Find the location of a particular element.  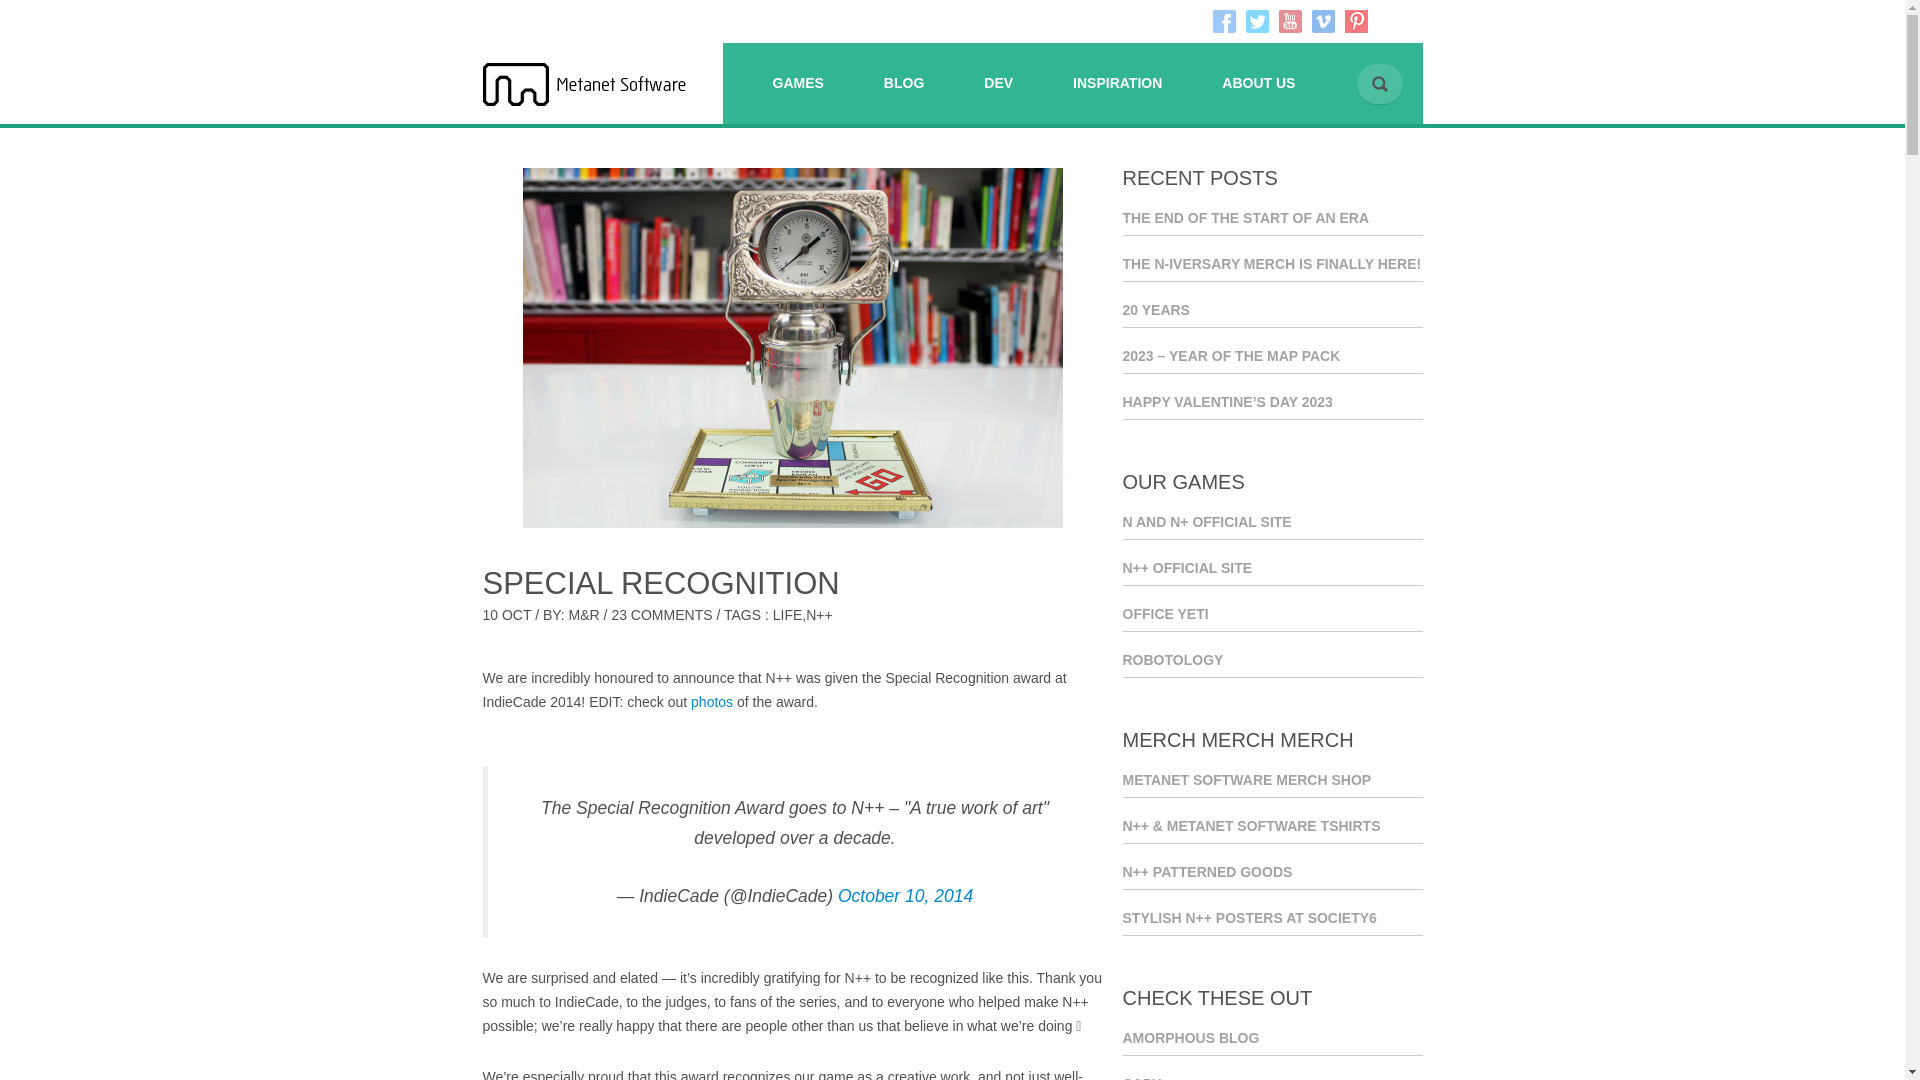

GAMES is located at coordinates (796, 86).